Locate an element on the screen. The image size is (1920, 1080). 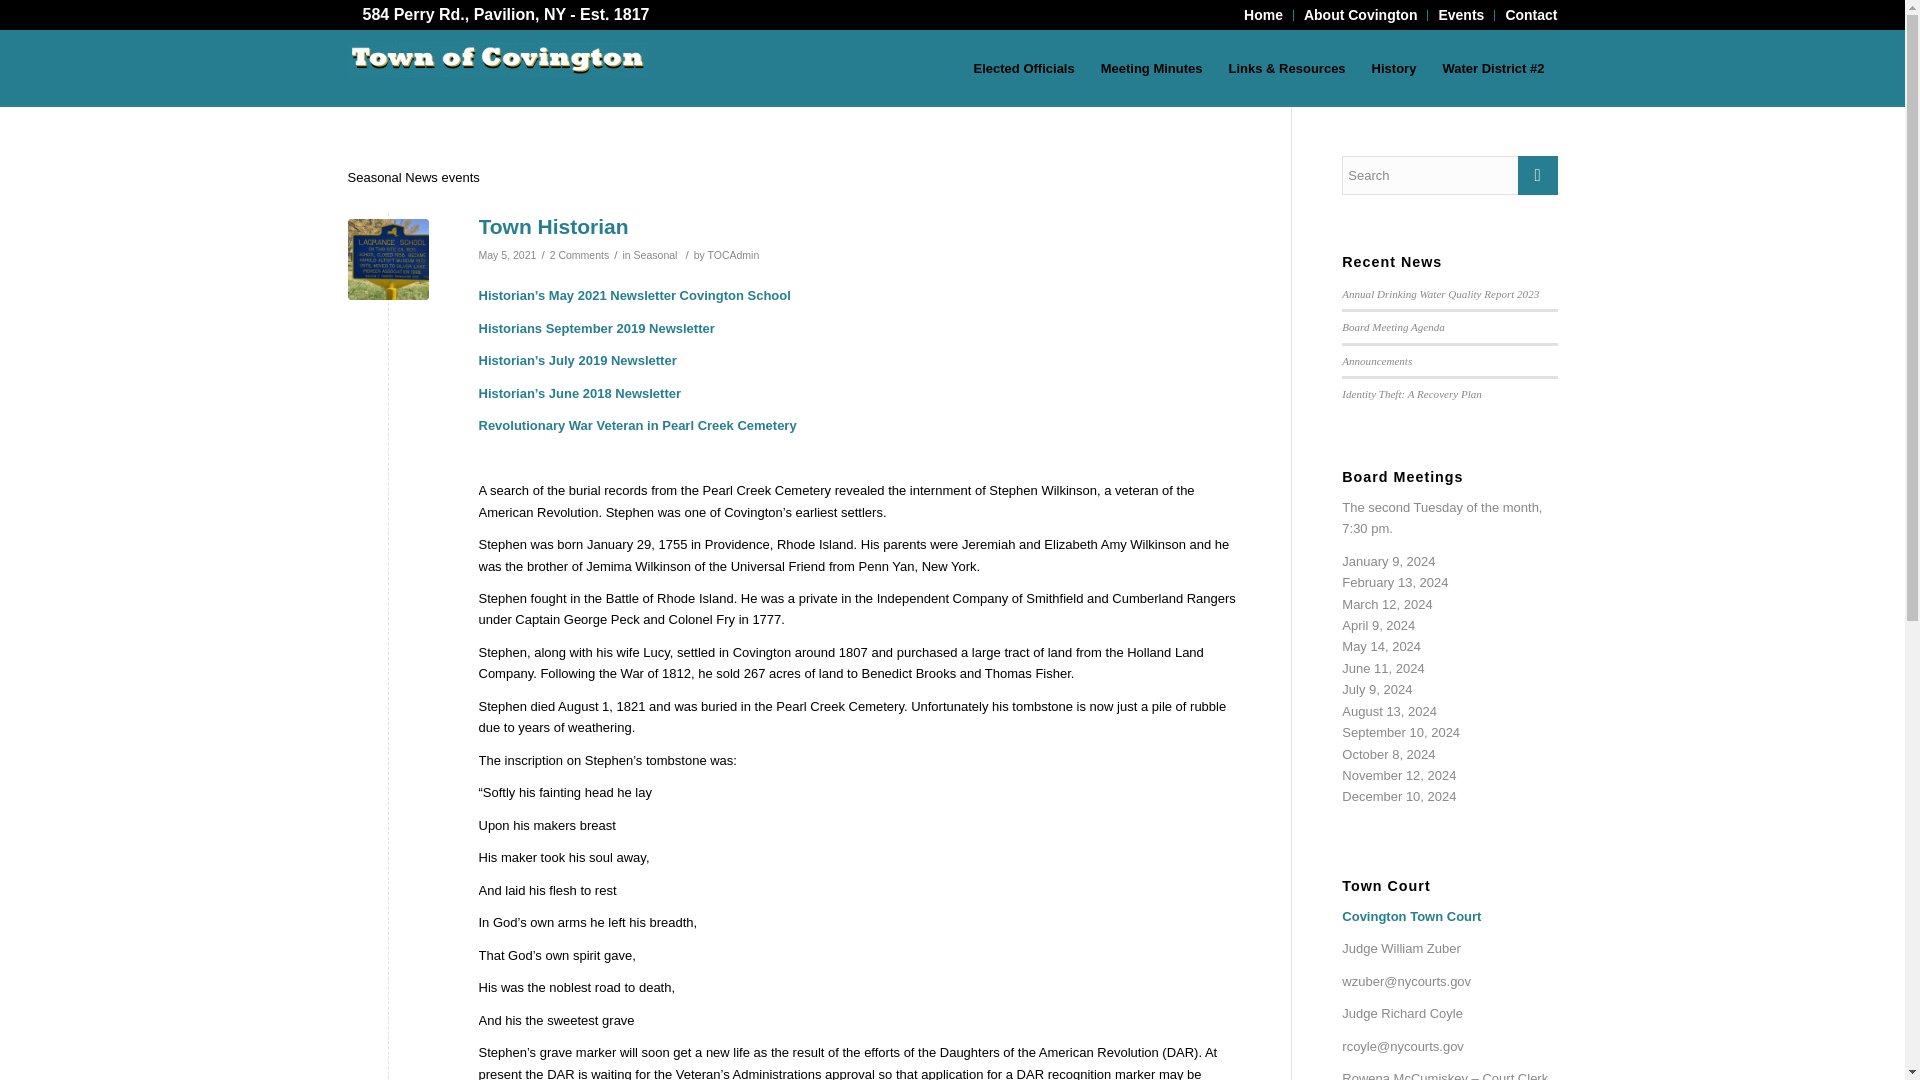
Historians September 2019 Newsletter is located at coordinates (596, 328).